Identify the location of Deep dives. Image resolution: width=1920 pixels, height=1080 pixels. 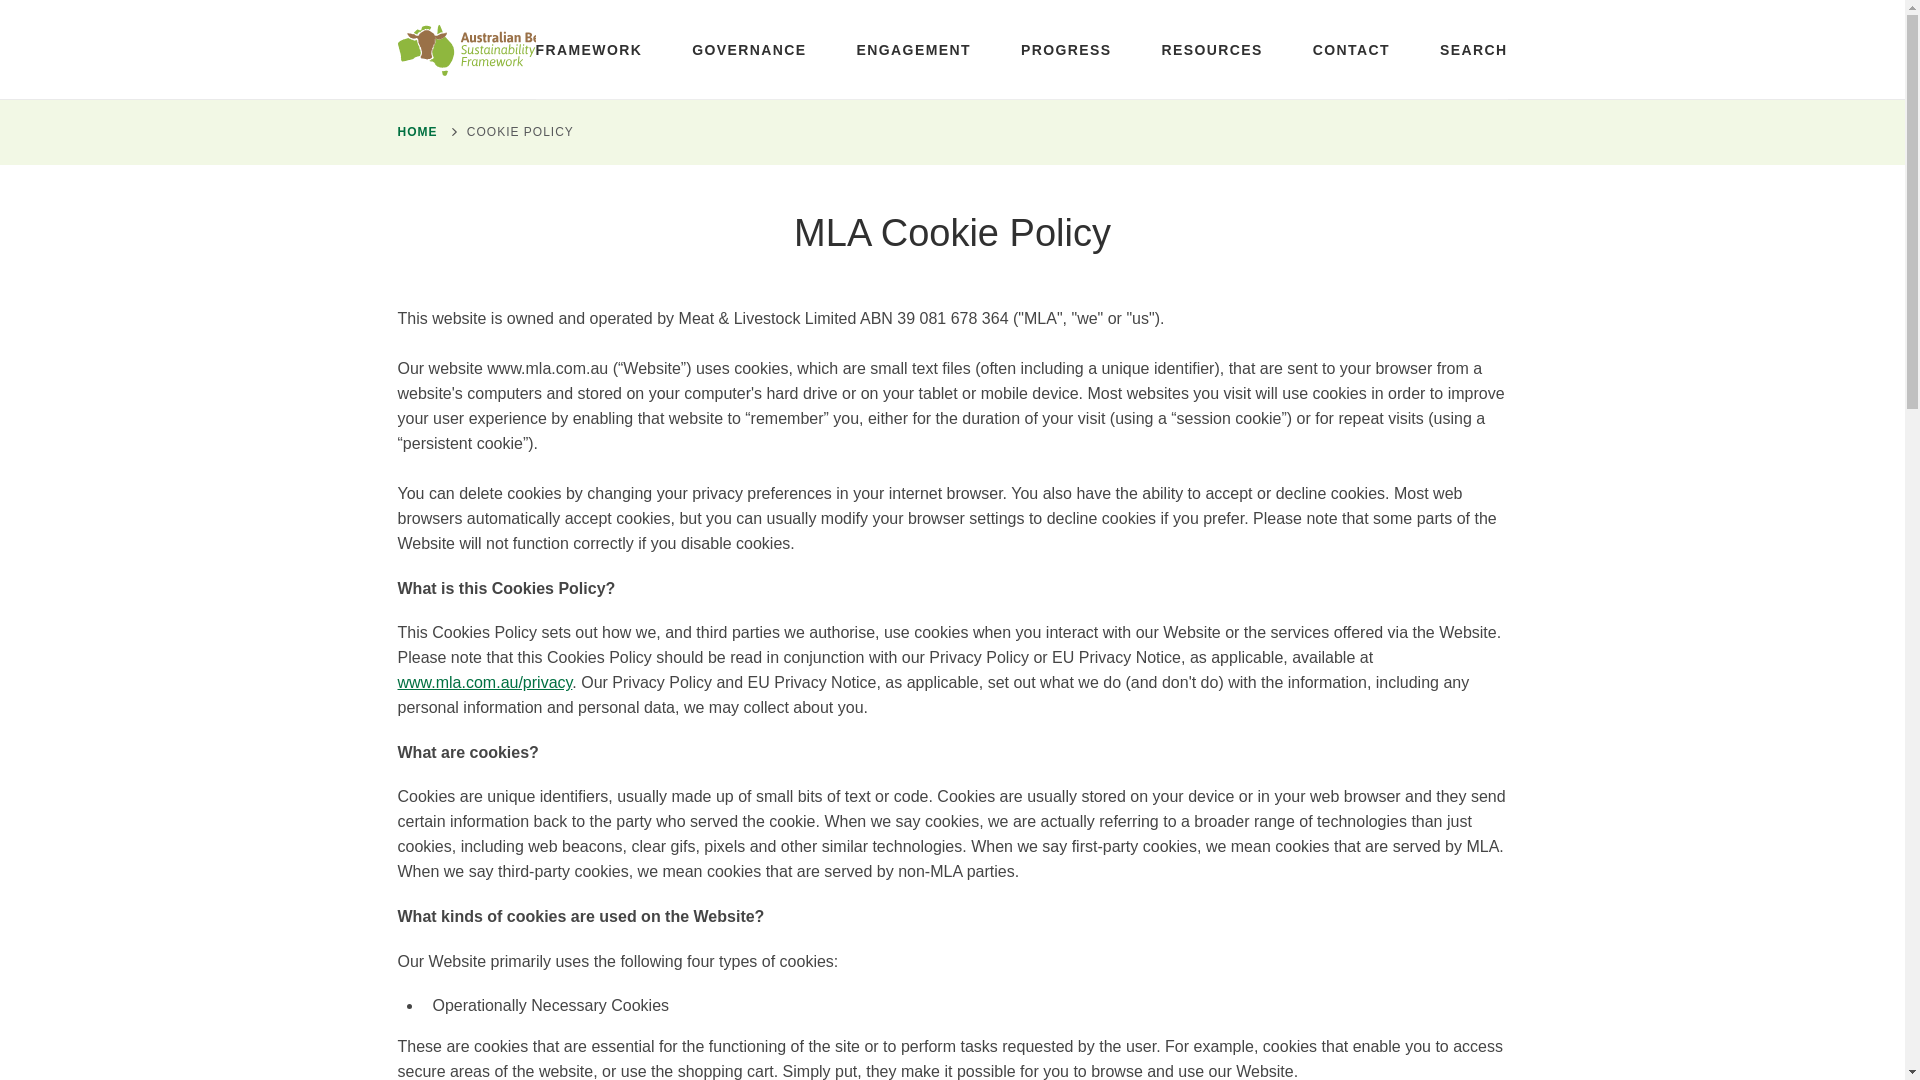
(422, 107).